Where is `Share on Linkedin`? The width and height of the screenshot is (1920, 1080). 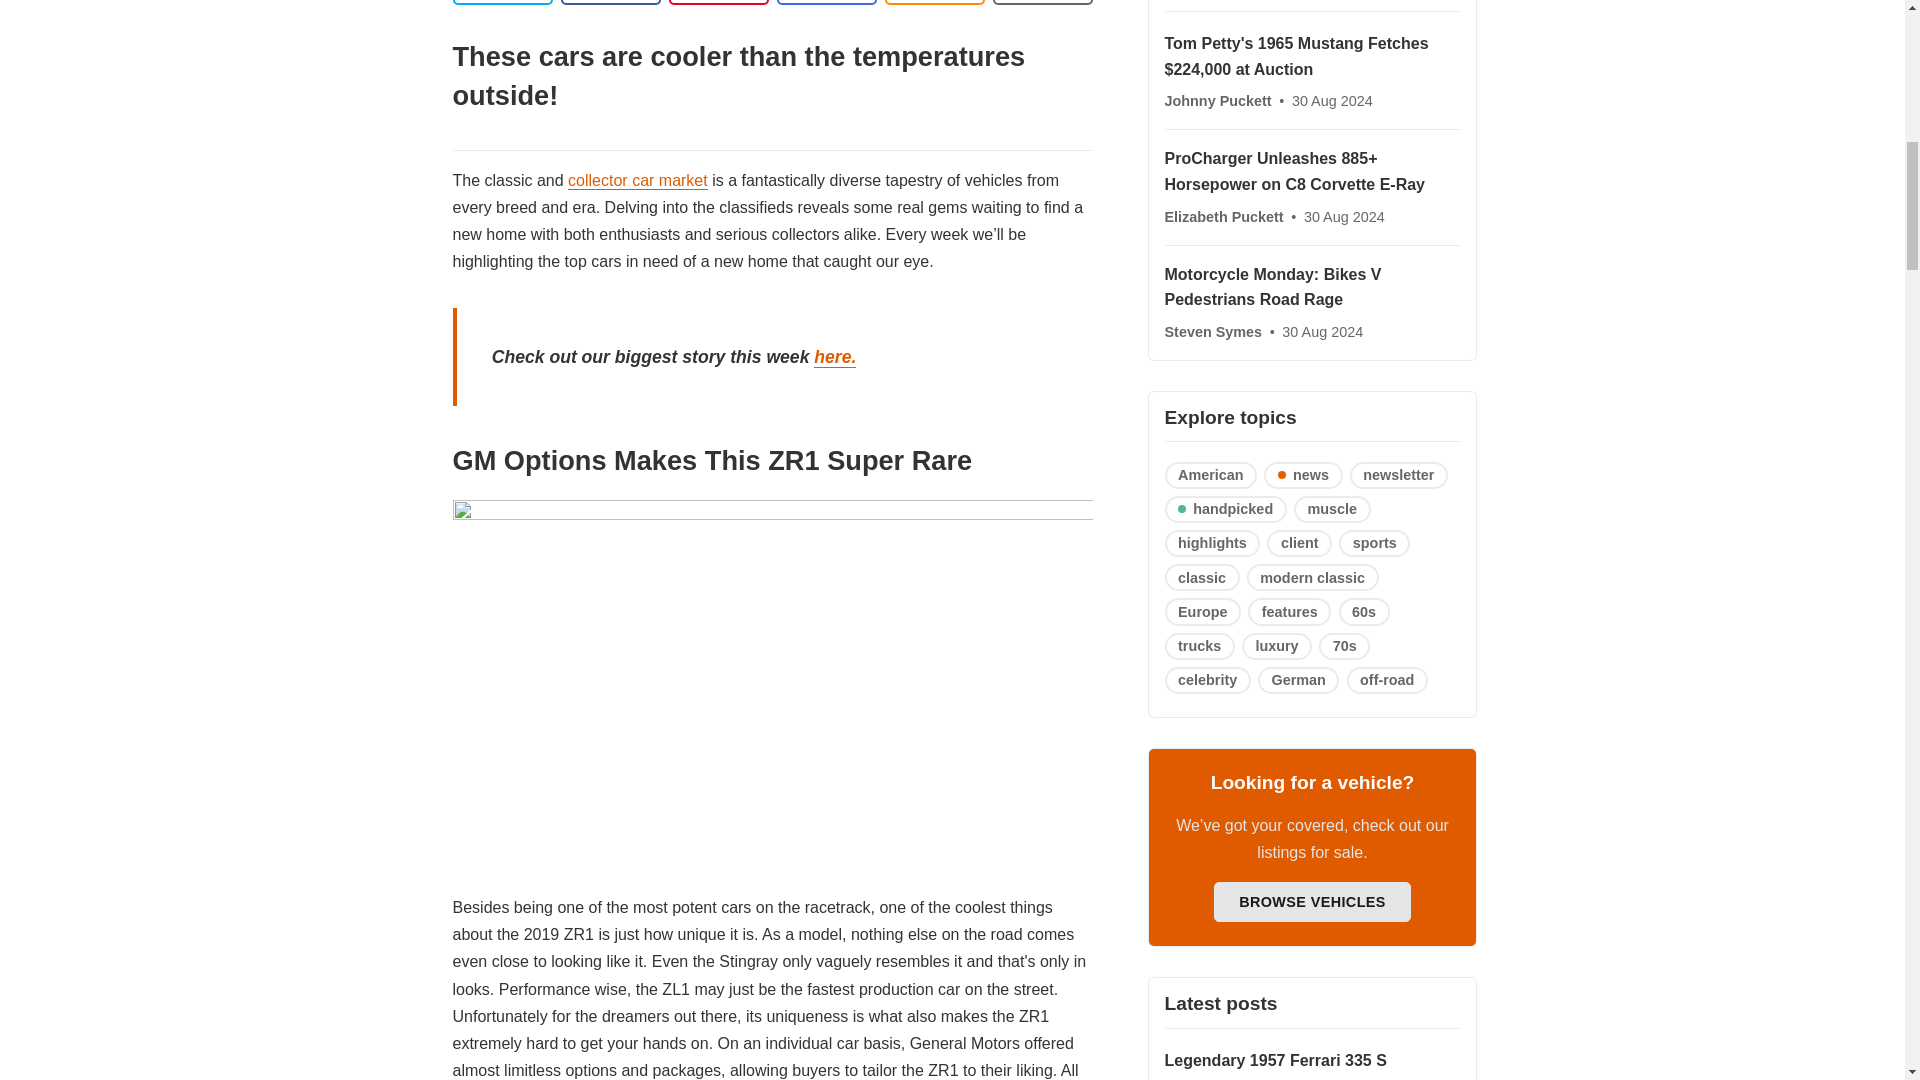
Share on Linkedin is located at coordinates (718, 2).